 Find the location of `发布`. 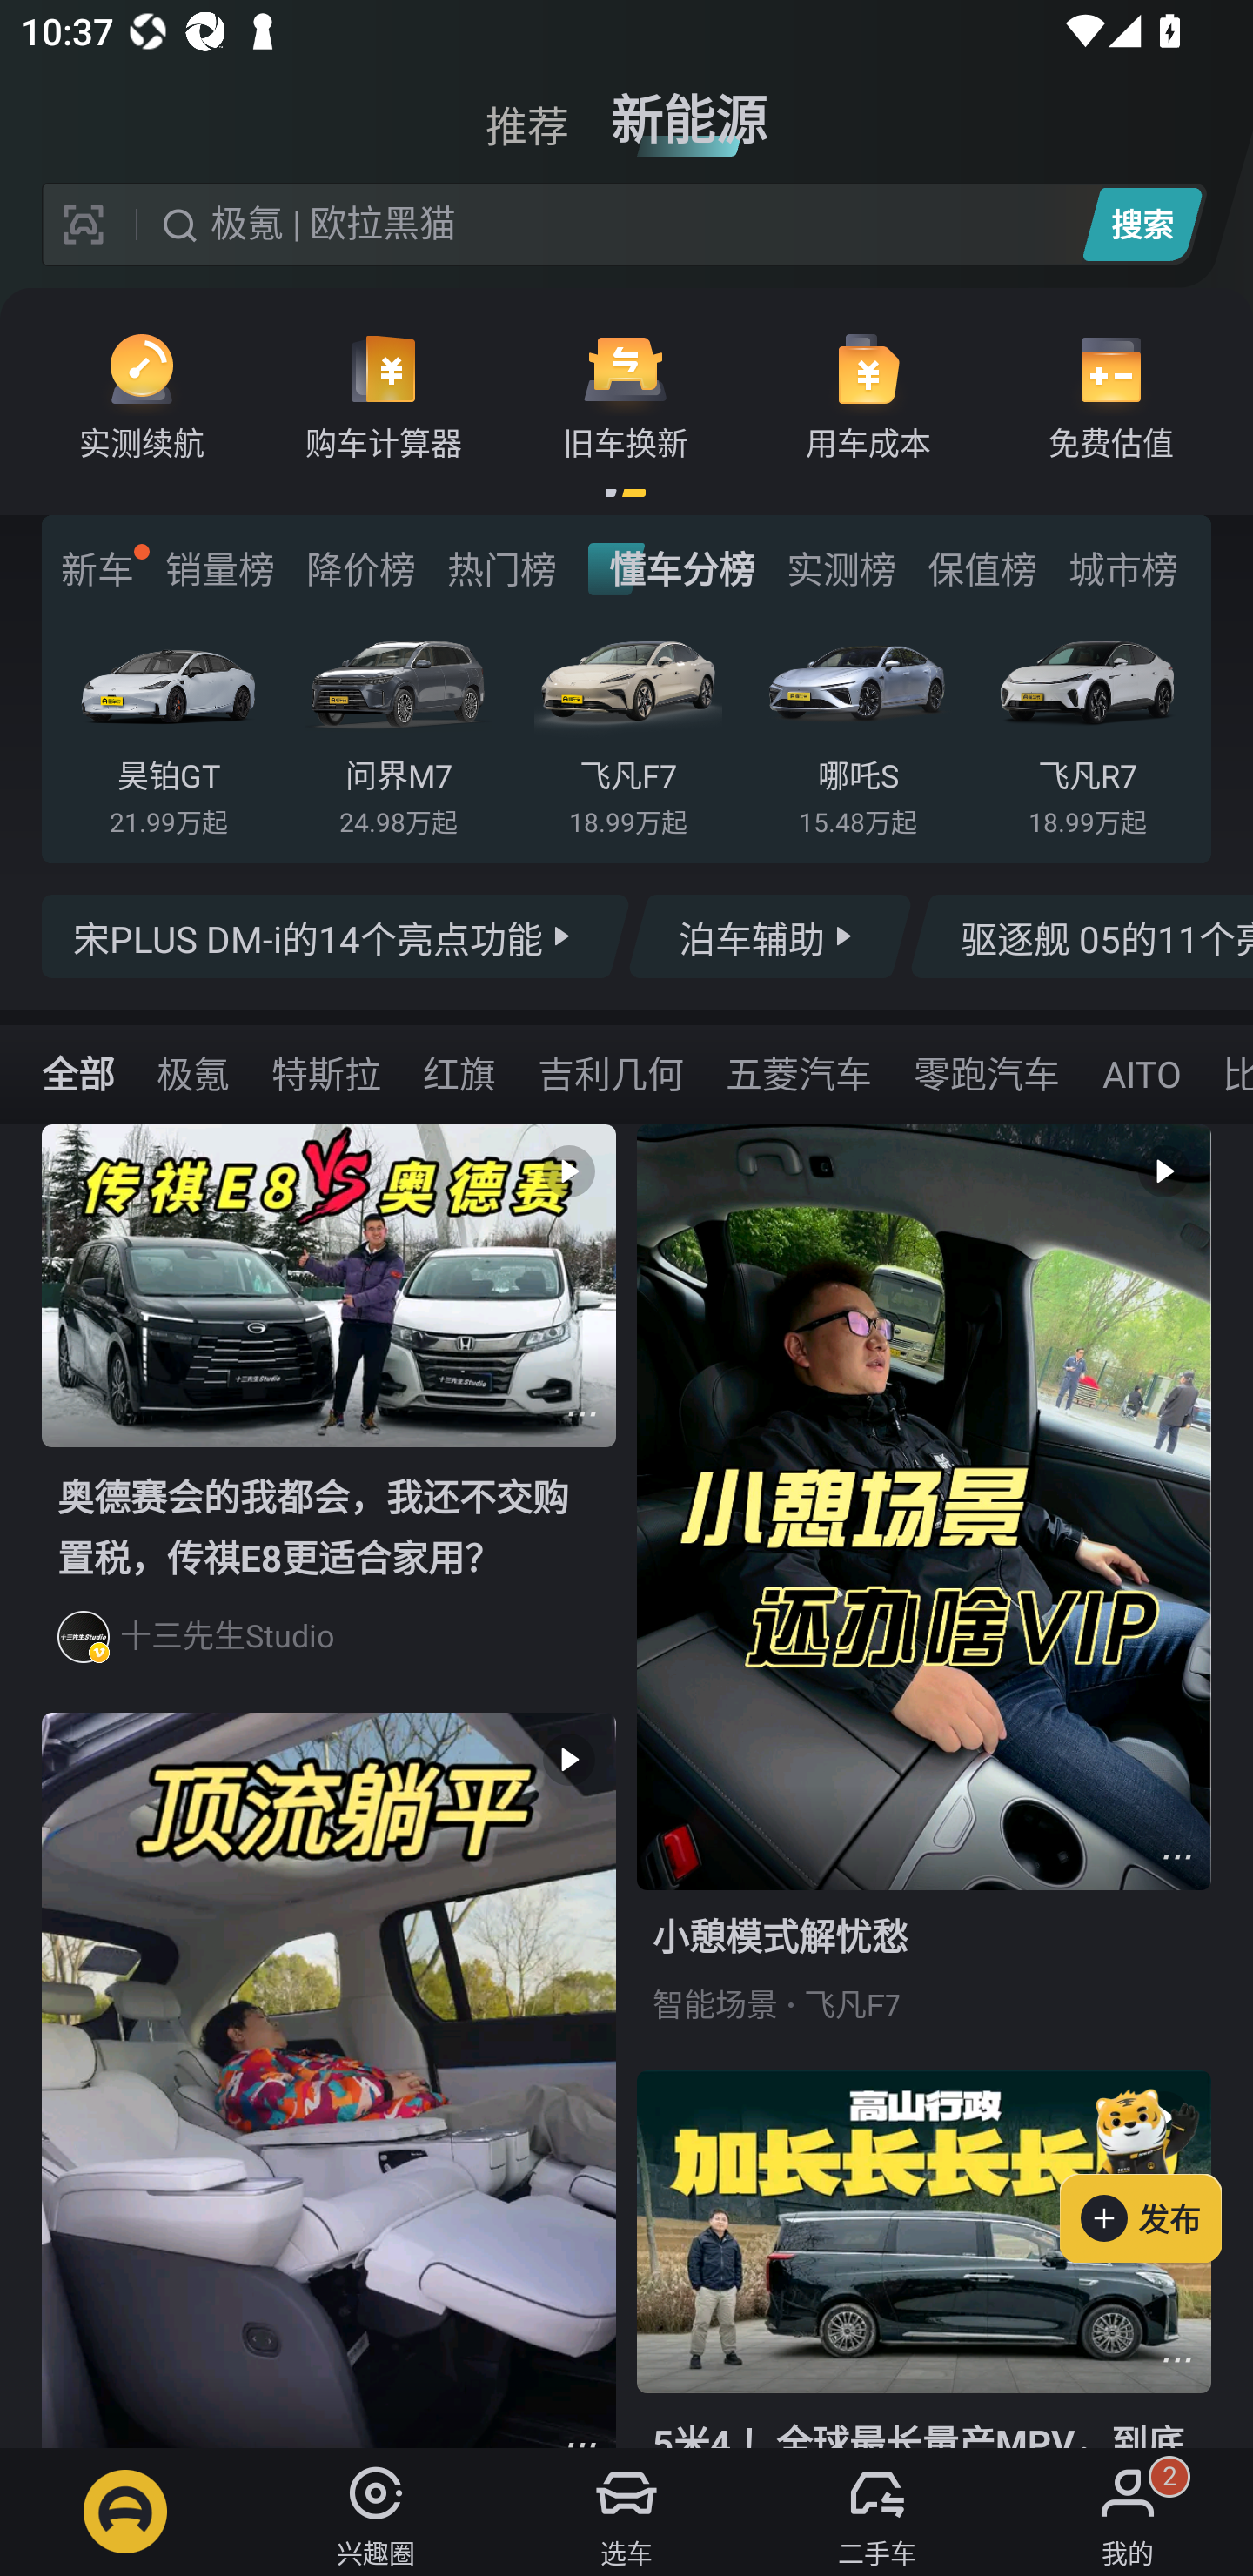

发布 is located at coordinates (1156, 2170).